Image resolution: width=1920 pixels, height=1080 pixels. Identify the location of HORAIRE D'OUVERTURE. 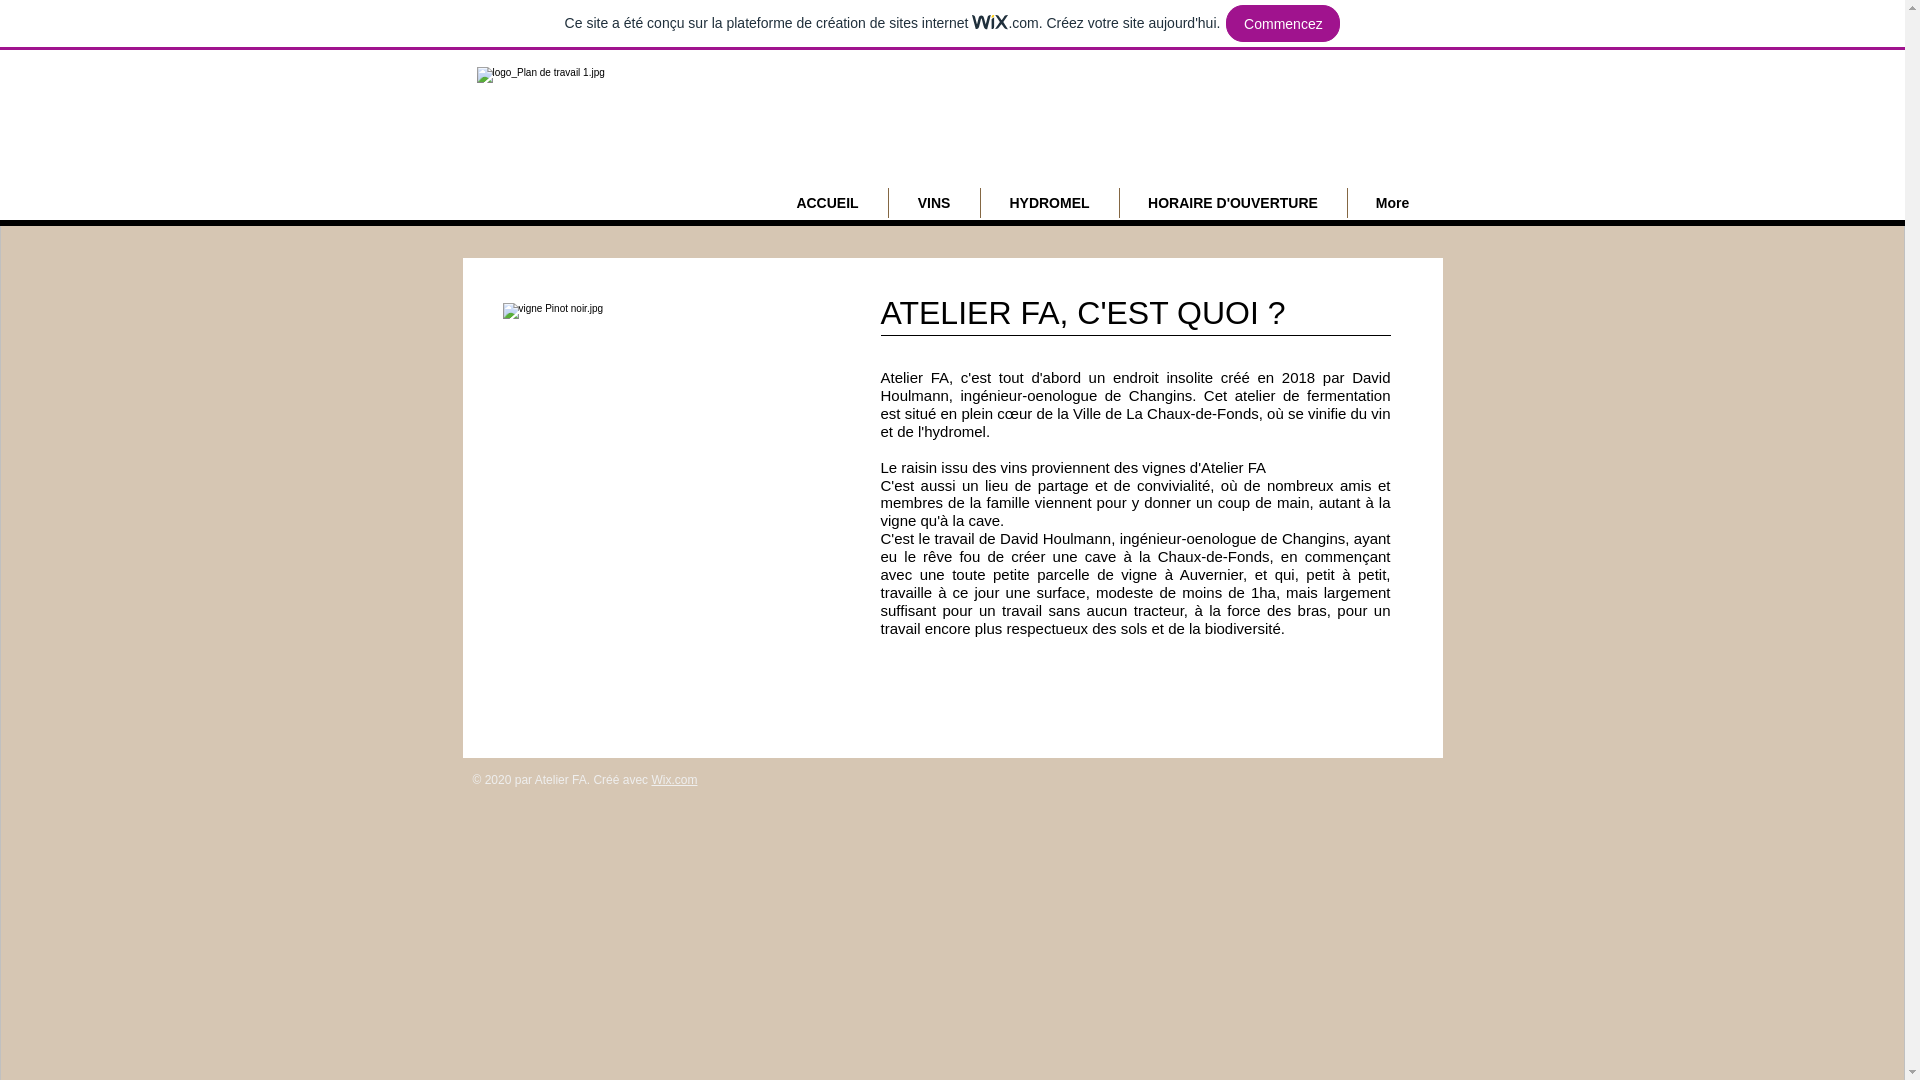
(1234, 203).